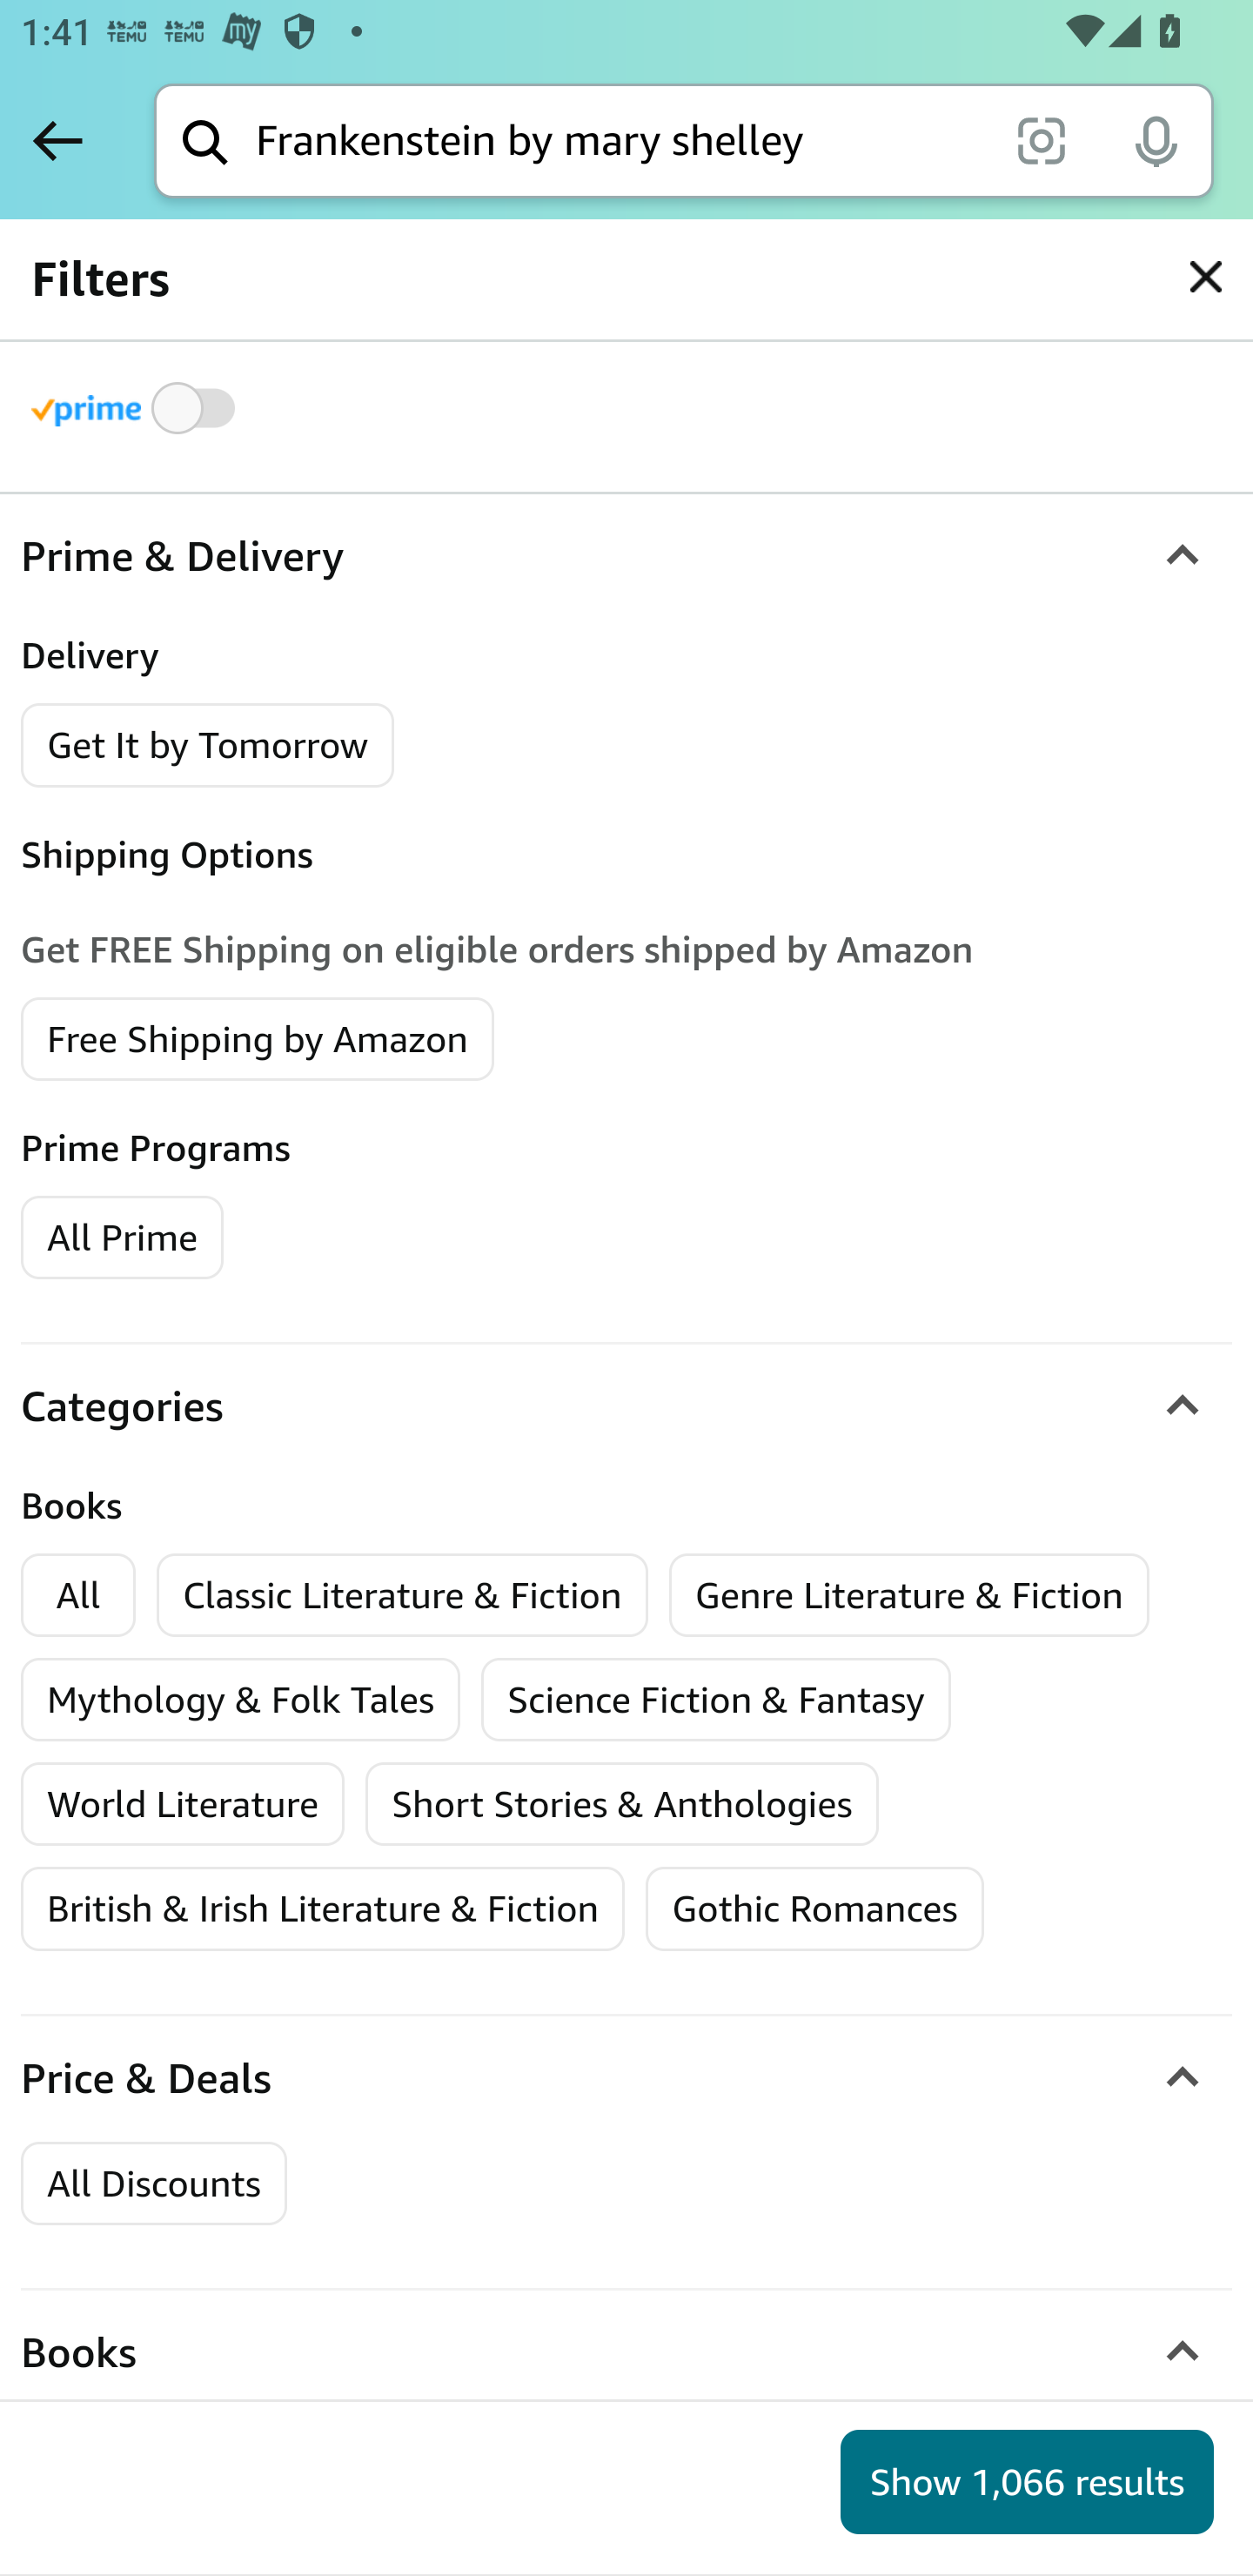  Describe the element at coordinates (78, 1594) in the screenshot. I see `All` at that location.